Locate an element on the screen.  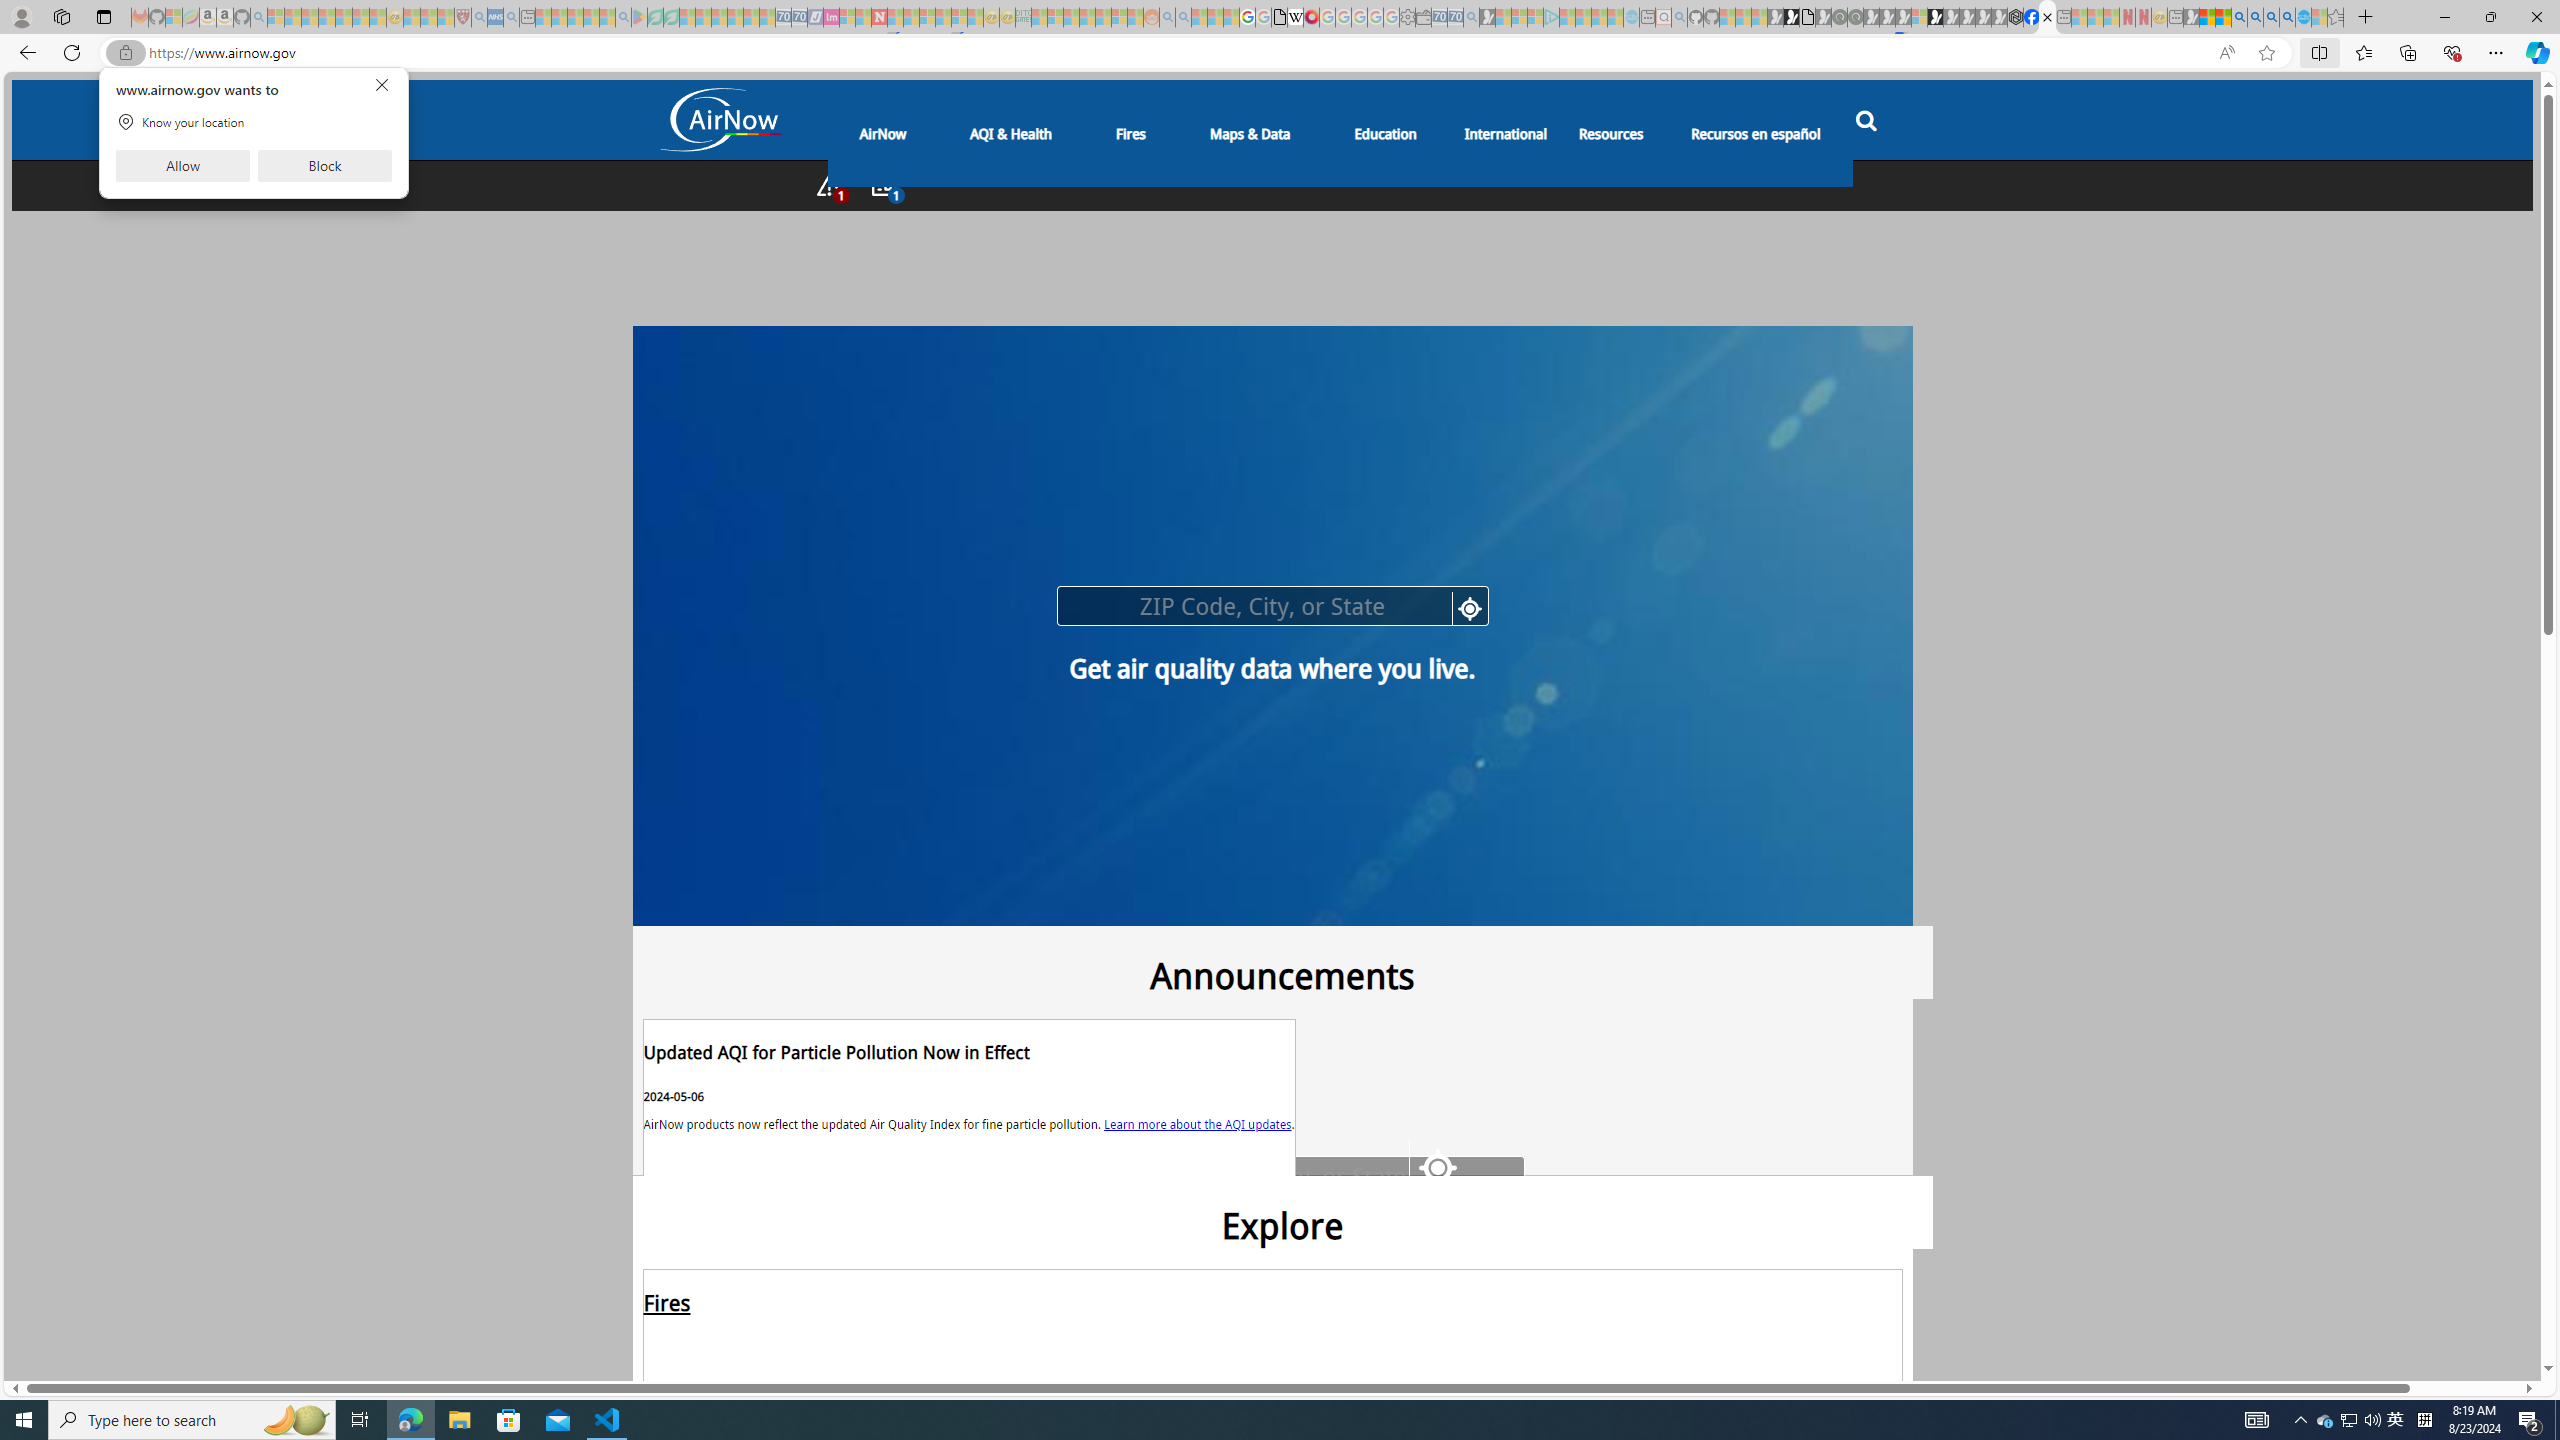
Block is located at coordinates (324, 165).